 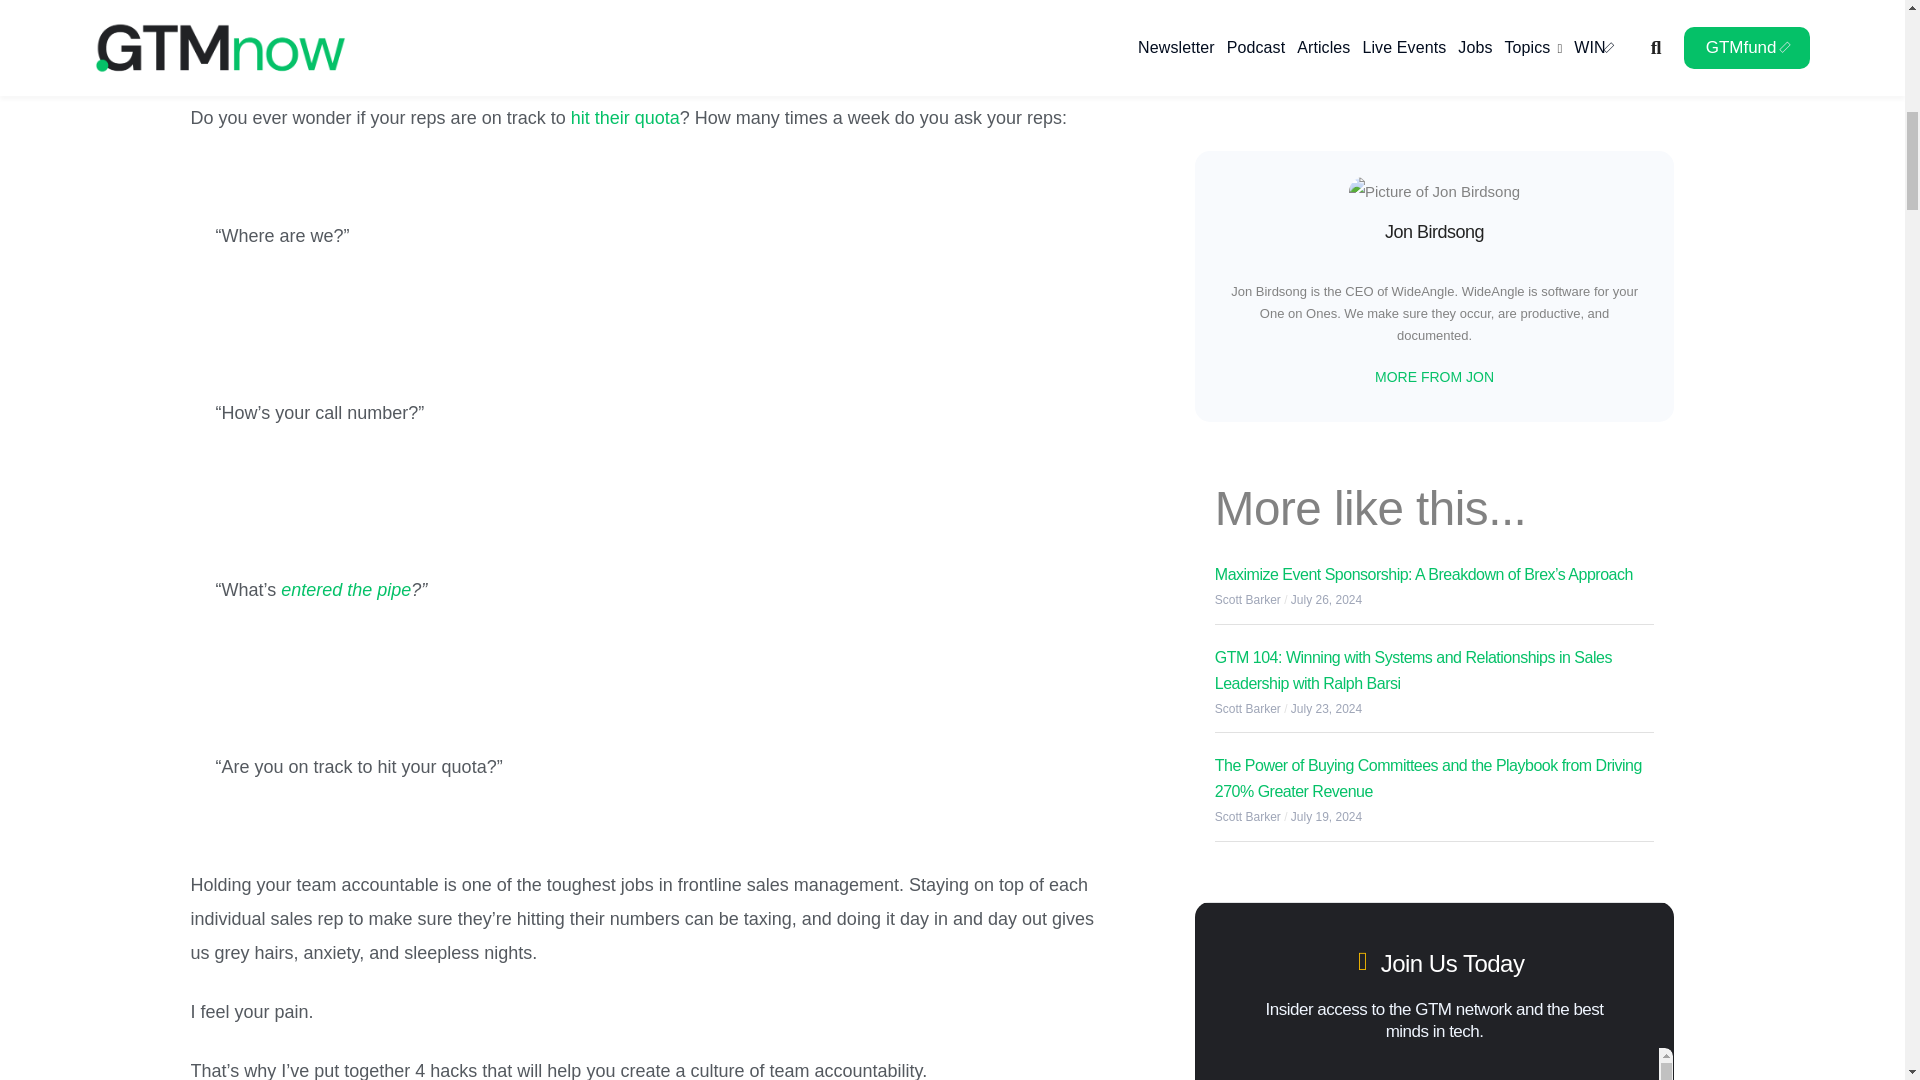 What do you see at coordinates (1232, 51) in the screenshot?
I see `ARTICLES` at bounding box center [1232, 51].